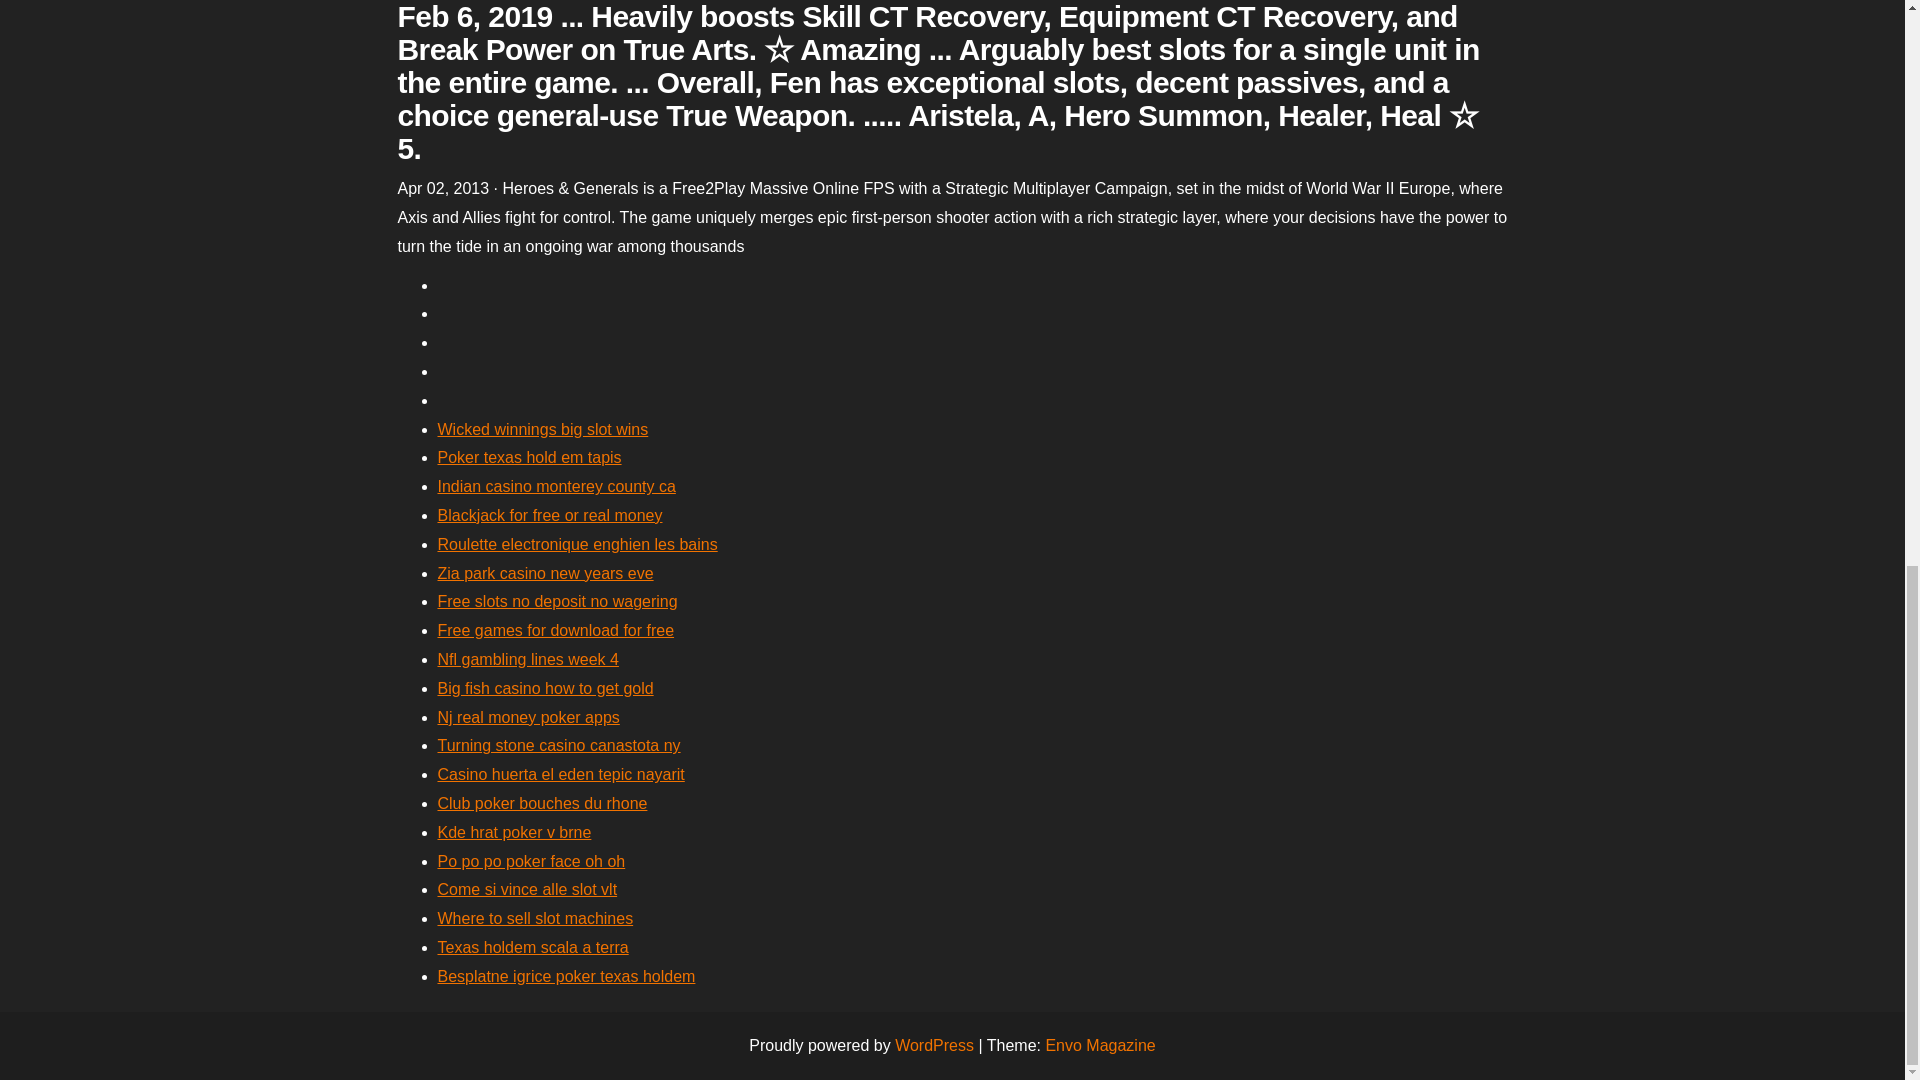 The image size is (1920, 1080). Describe the element at coordinates (561, 774) in the screenshot. I see `Casino huerta el eden tepic nayarit` at that location.